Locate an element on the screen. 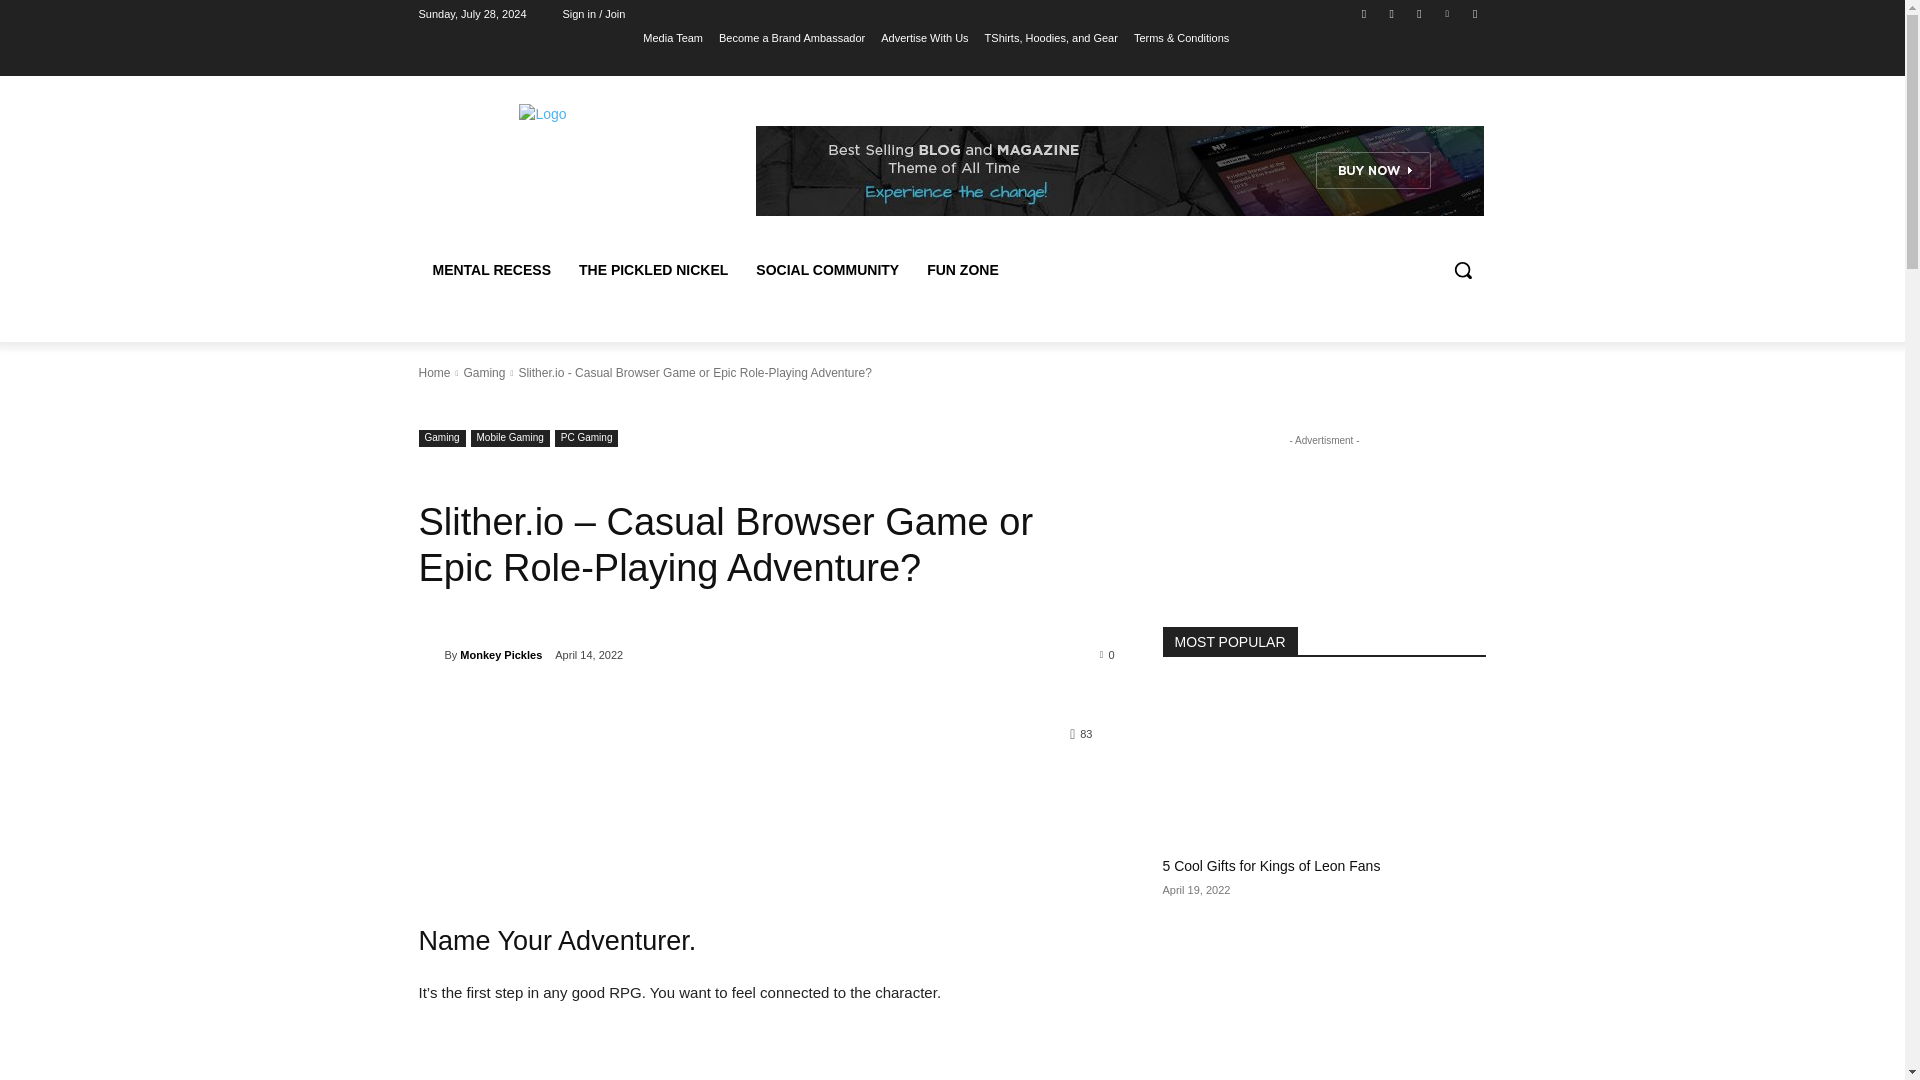 The height and width of the screenshot is (1080, 1920). THE PICKLED NICKEL is located at coordinates (652, 270).